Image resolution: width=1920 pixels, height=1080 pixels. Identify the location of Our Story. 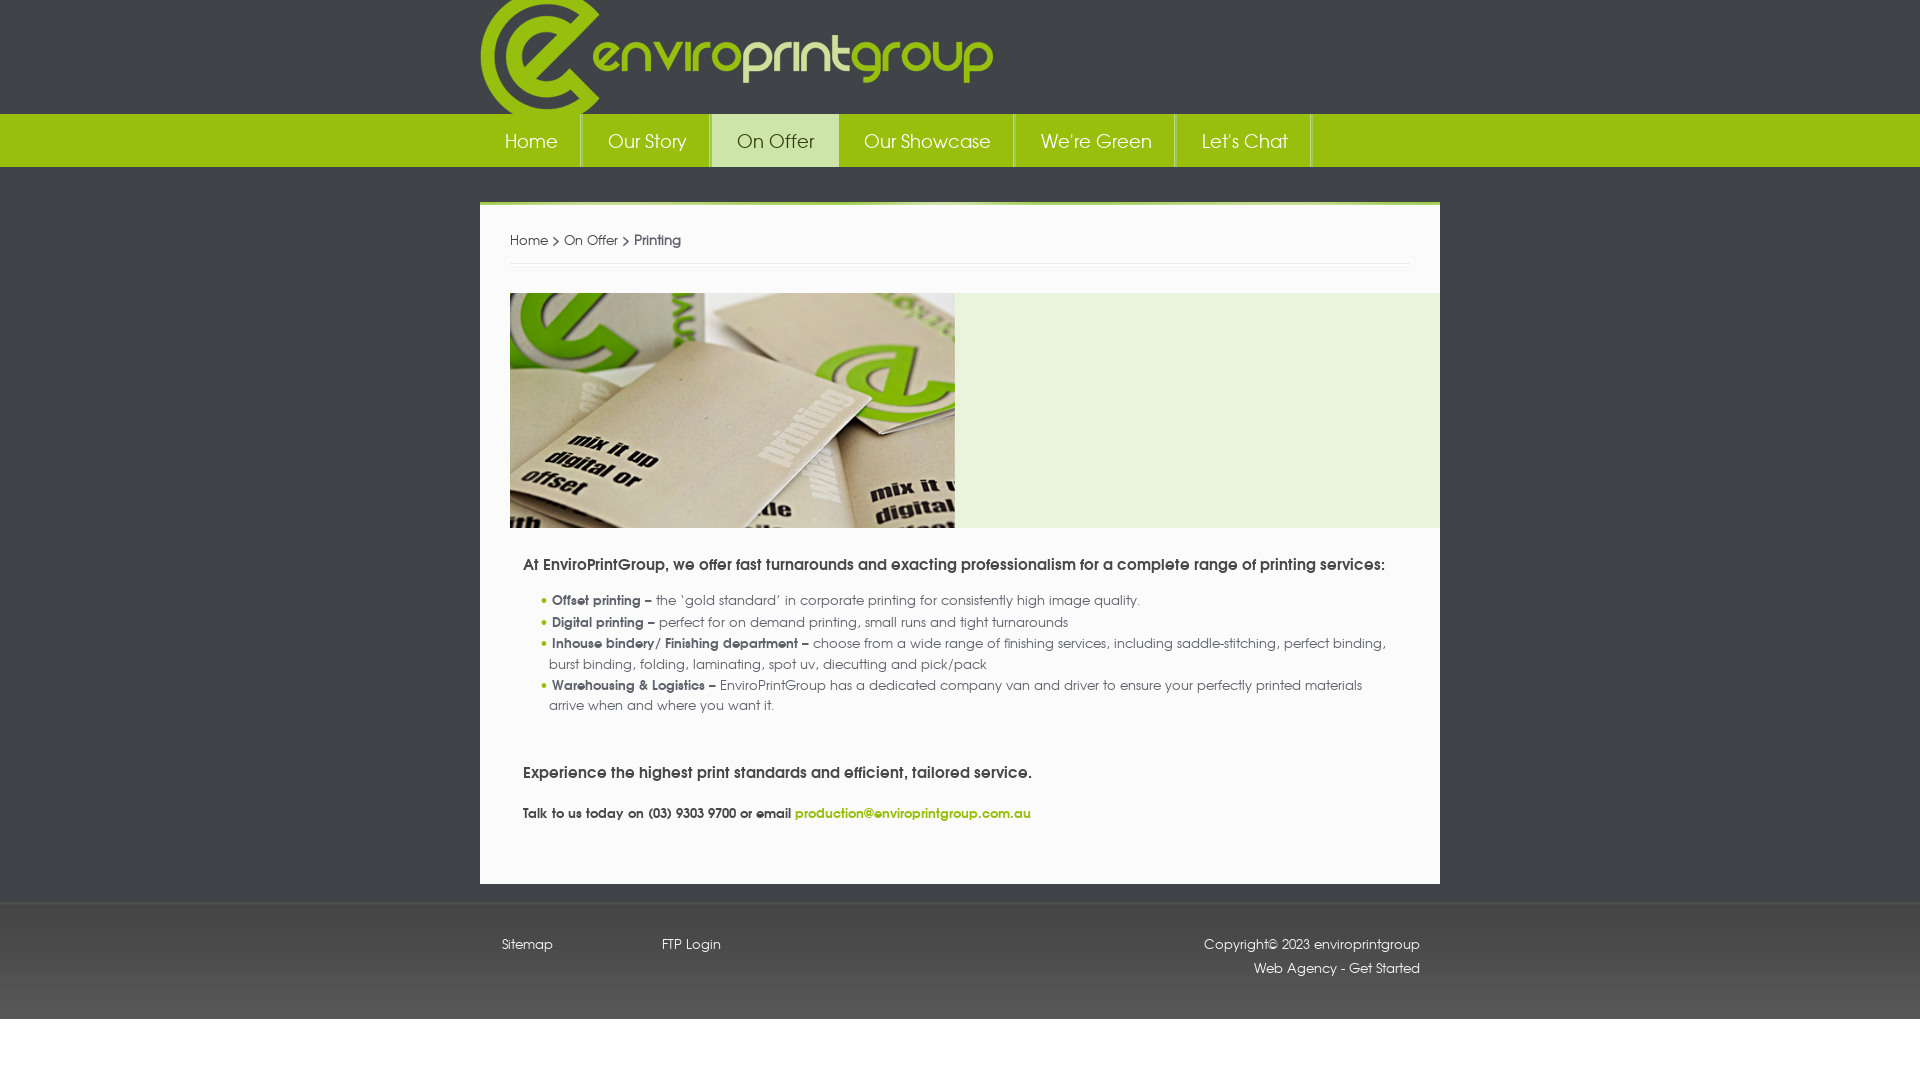
(648, 140).